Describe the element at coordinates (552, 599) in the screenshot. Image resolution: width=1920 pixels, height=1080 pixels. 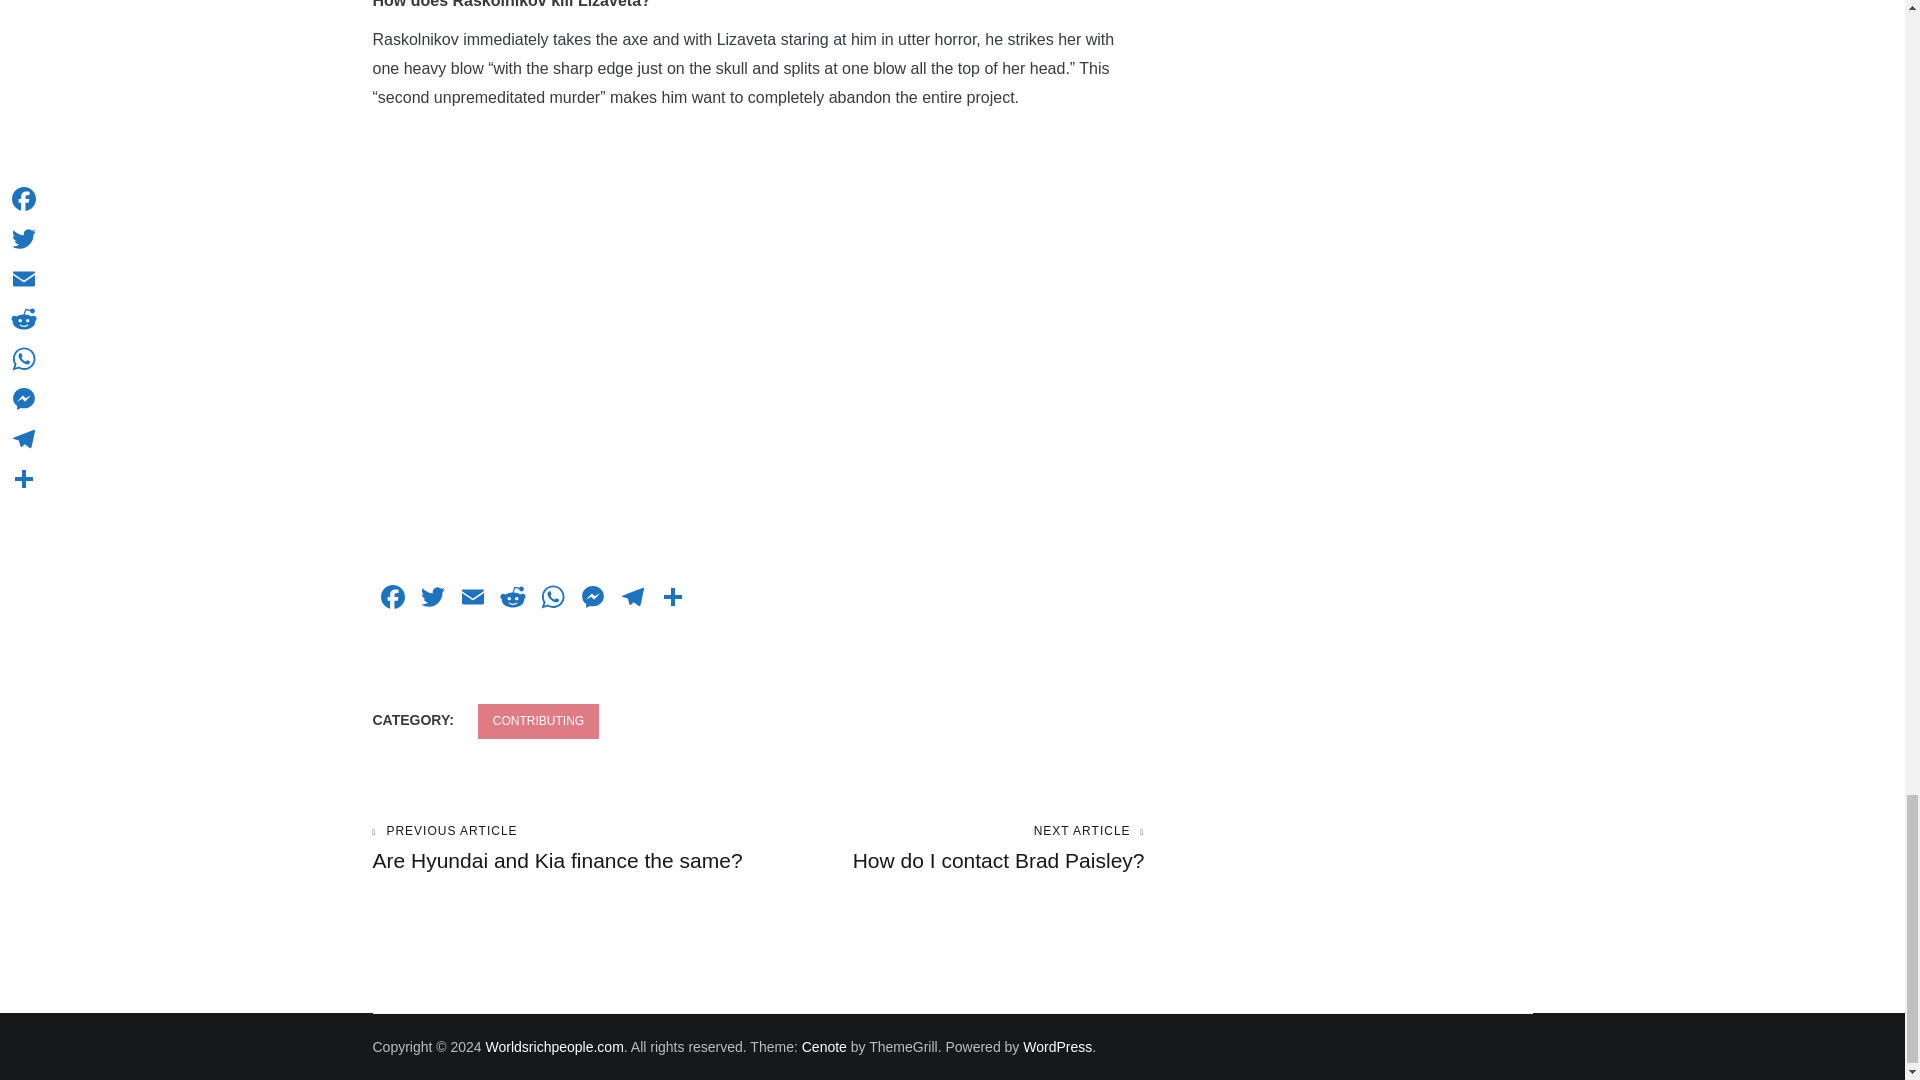
I see `WhatsApp` at that location.